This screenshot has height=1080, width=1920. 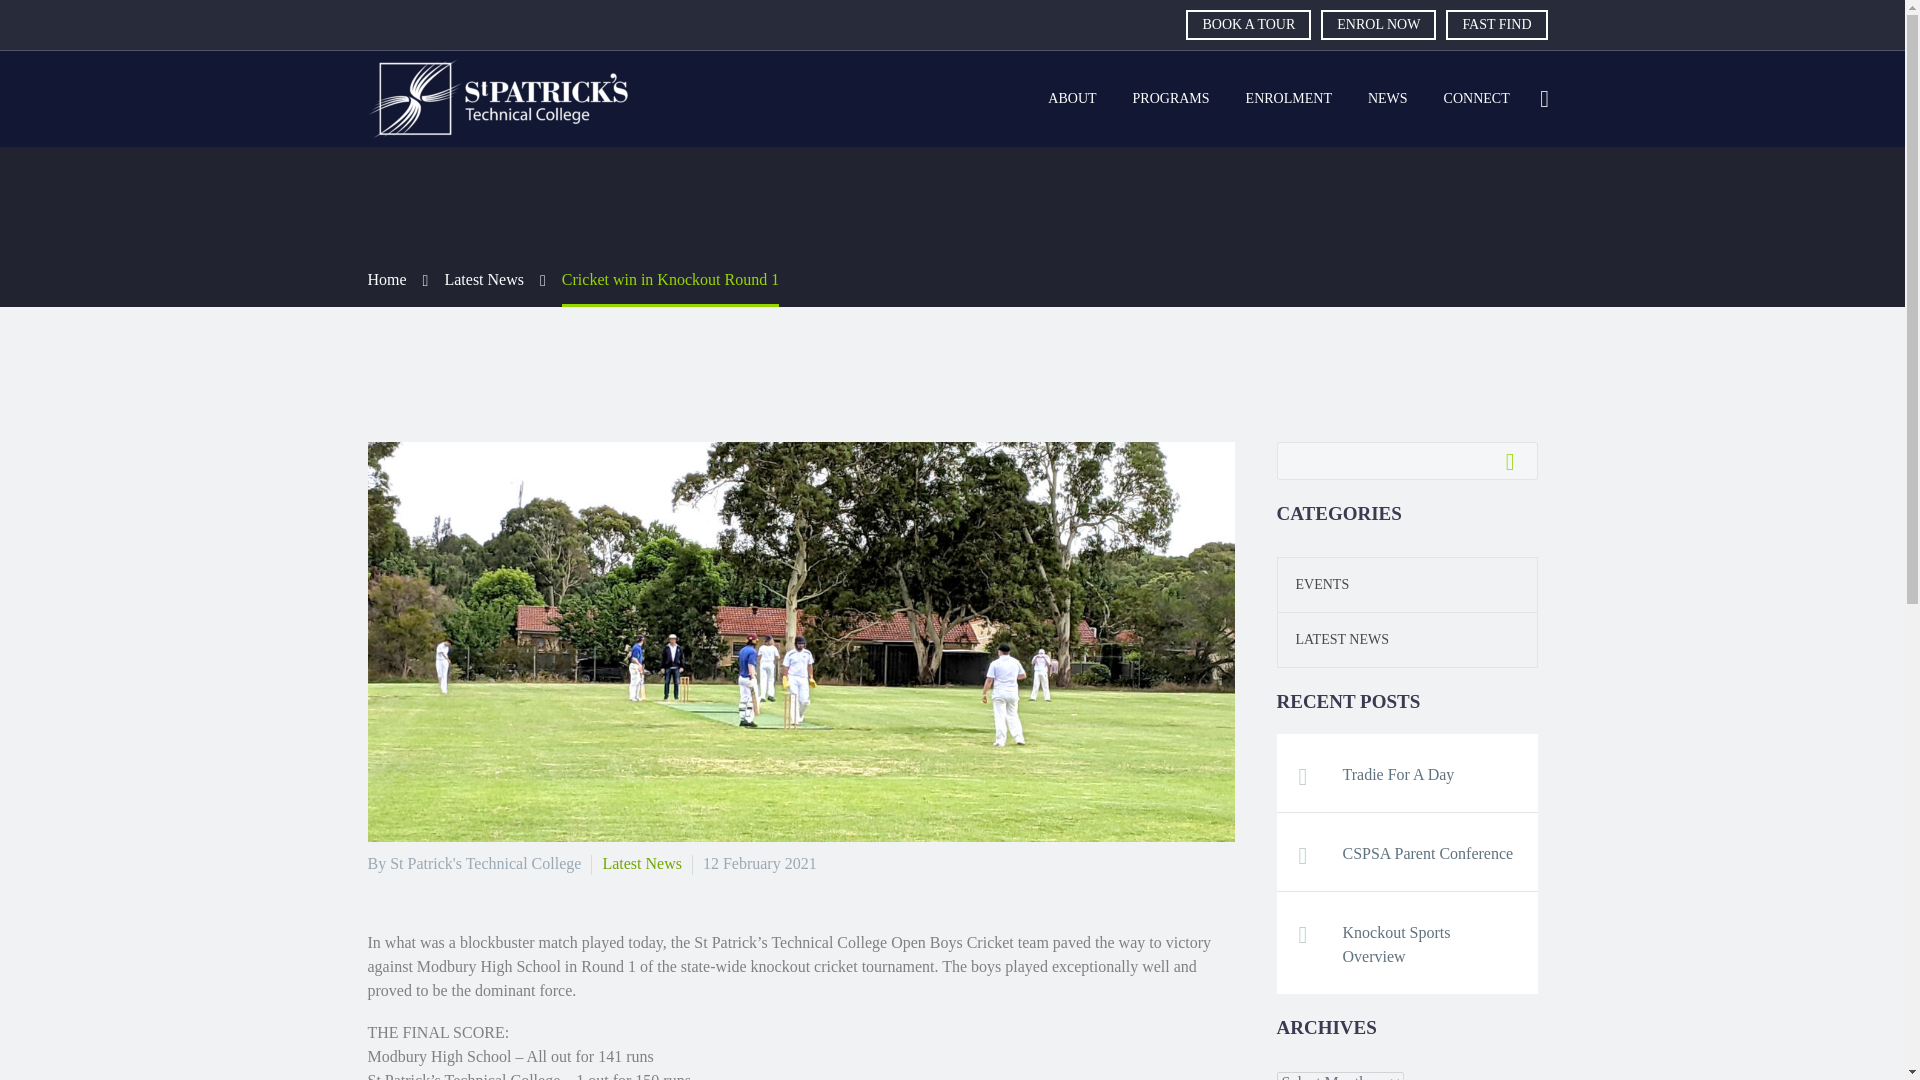 I want to click on ENROLMENT, so click(x=1288, y=99).